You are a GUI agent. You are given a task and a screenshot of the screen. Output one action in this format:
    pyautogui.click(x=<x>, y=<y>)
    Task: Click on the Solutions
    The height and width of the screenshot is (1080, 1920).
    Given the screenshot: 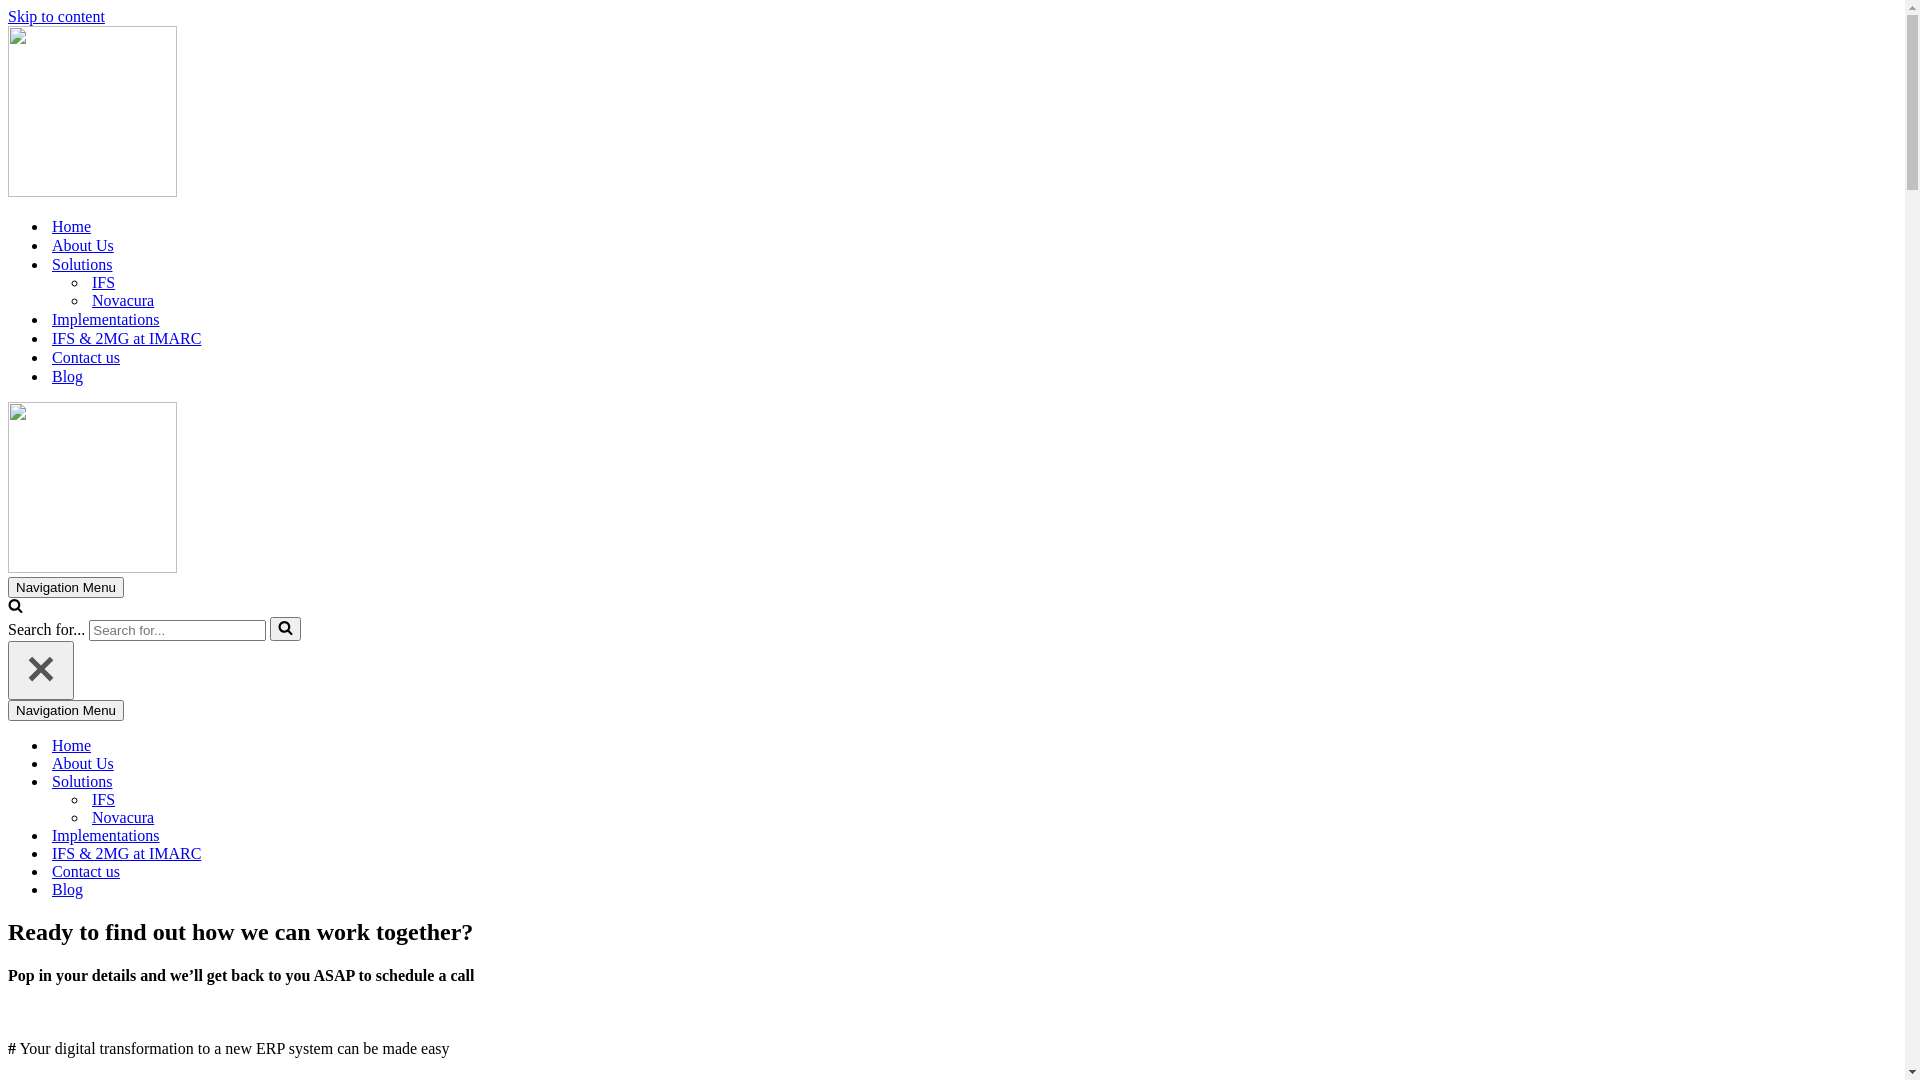 What is the action you would take?
    pyautogui.click(x=200, y=782)
    